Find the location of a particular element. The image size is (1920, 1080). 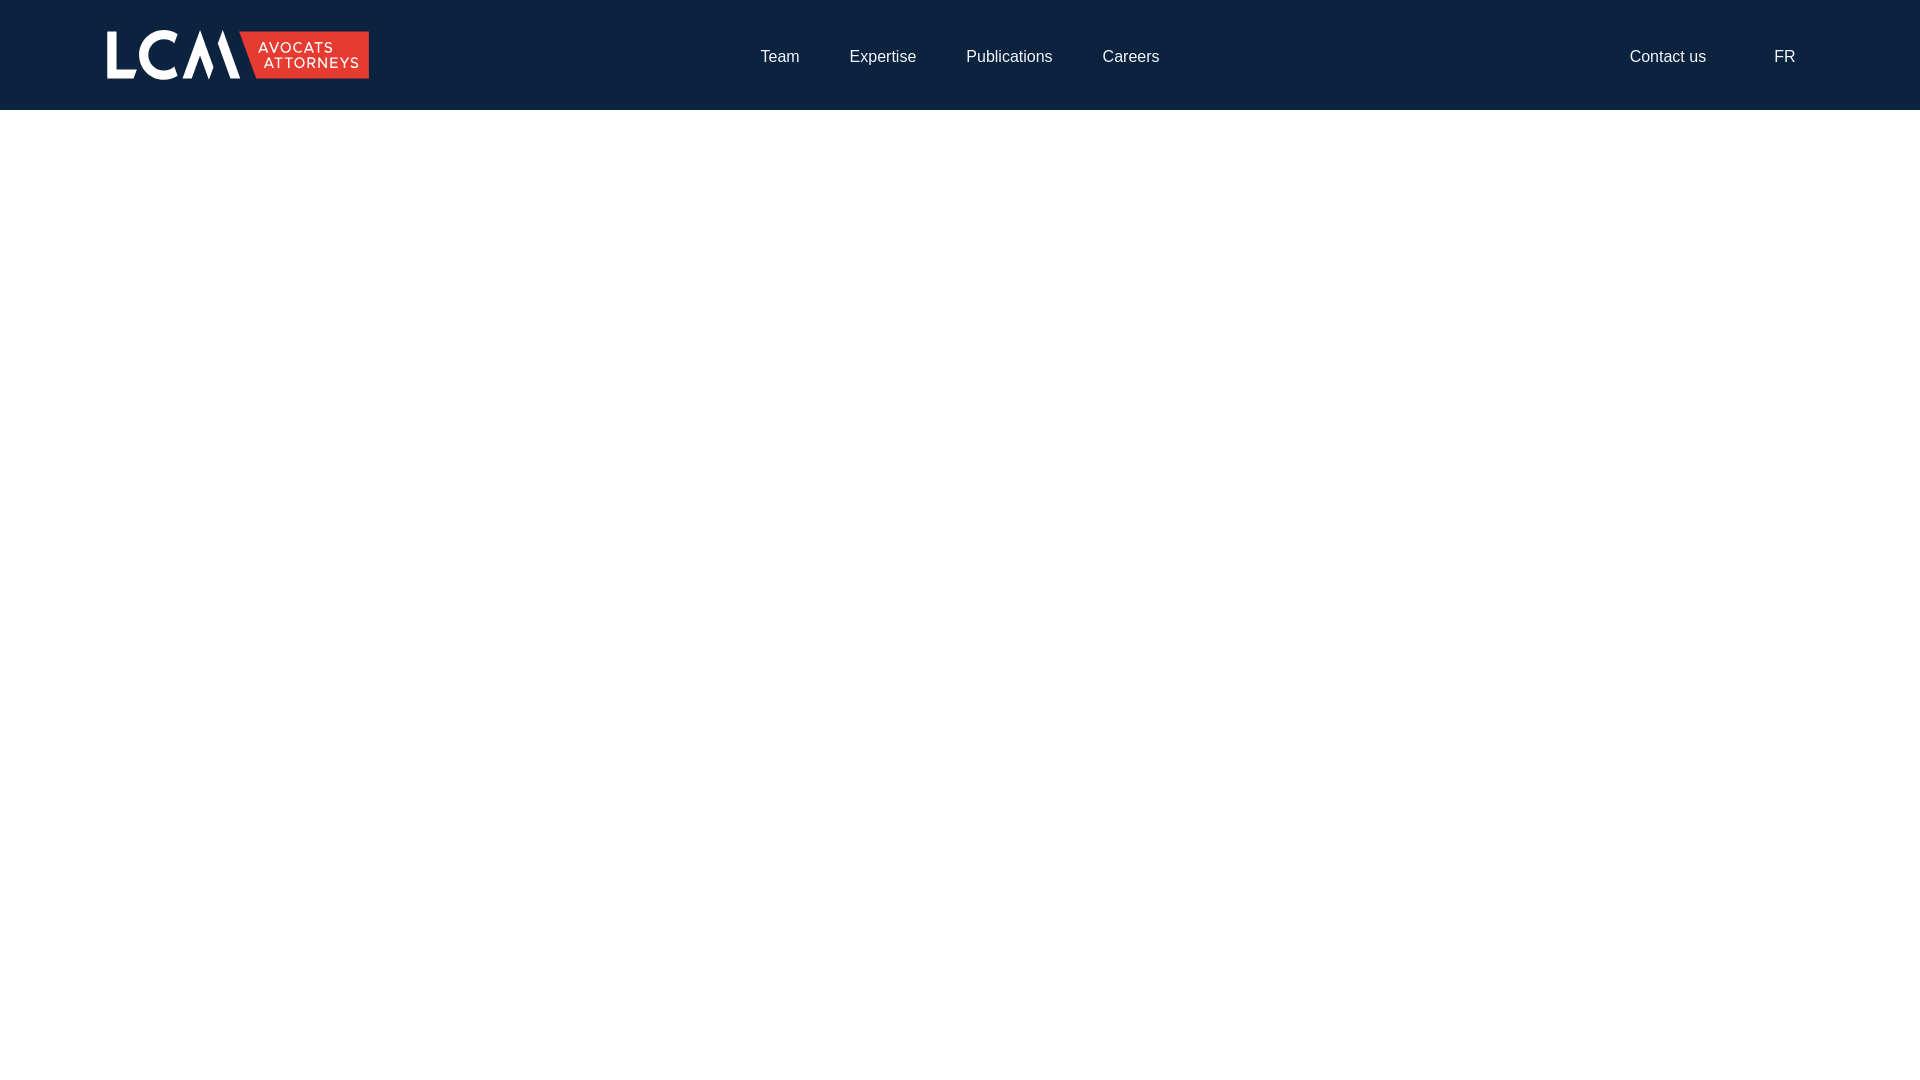

LCM Avocats is located at coordinates (238, 54).